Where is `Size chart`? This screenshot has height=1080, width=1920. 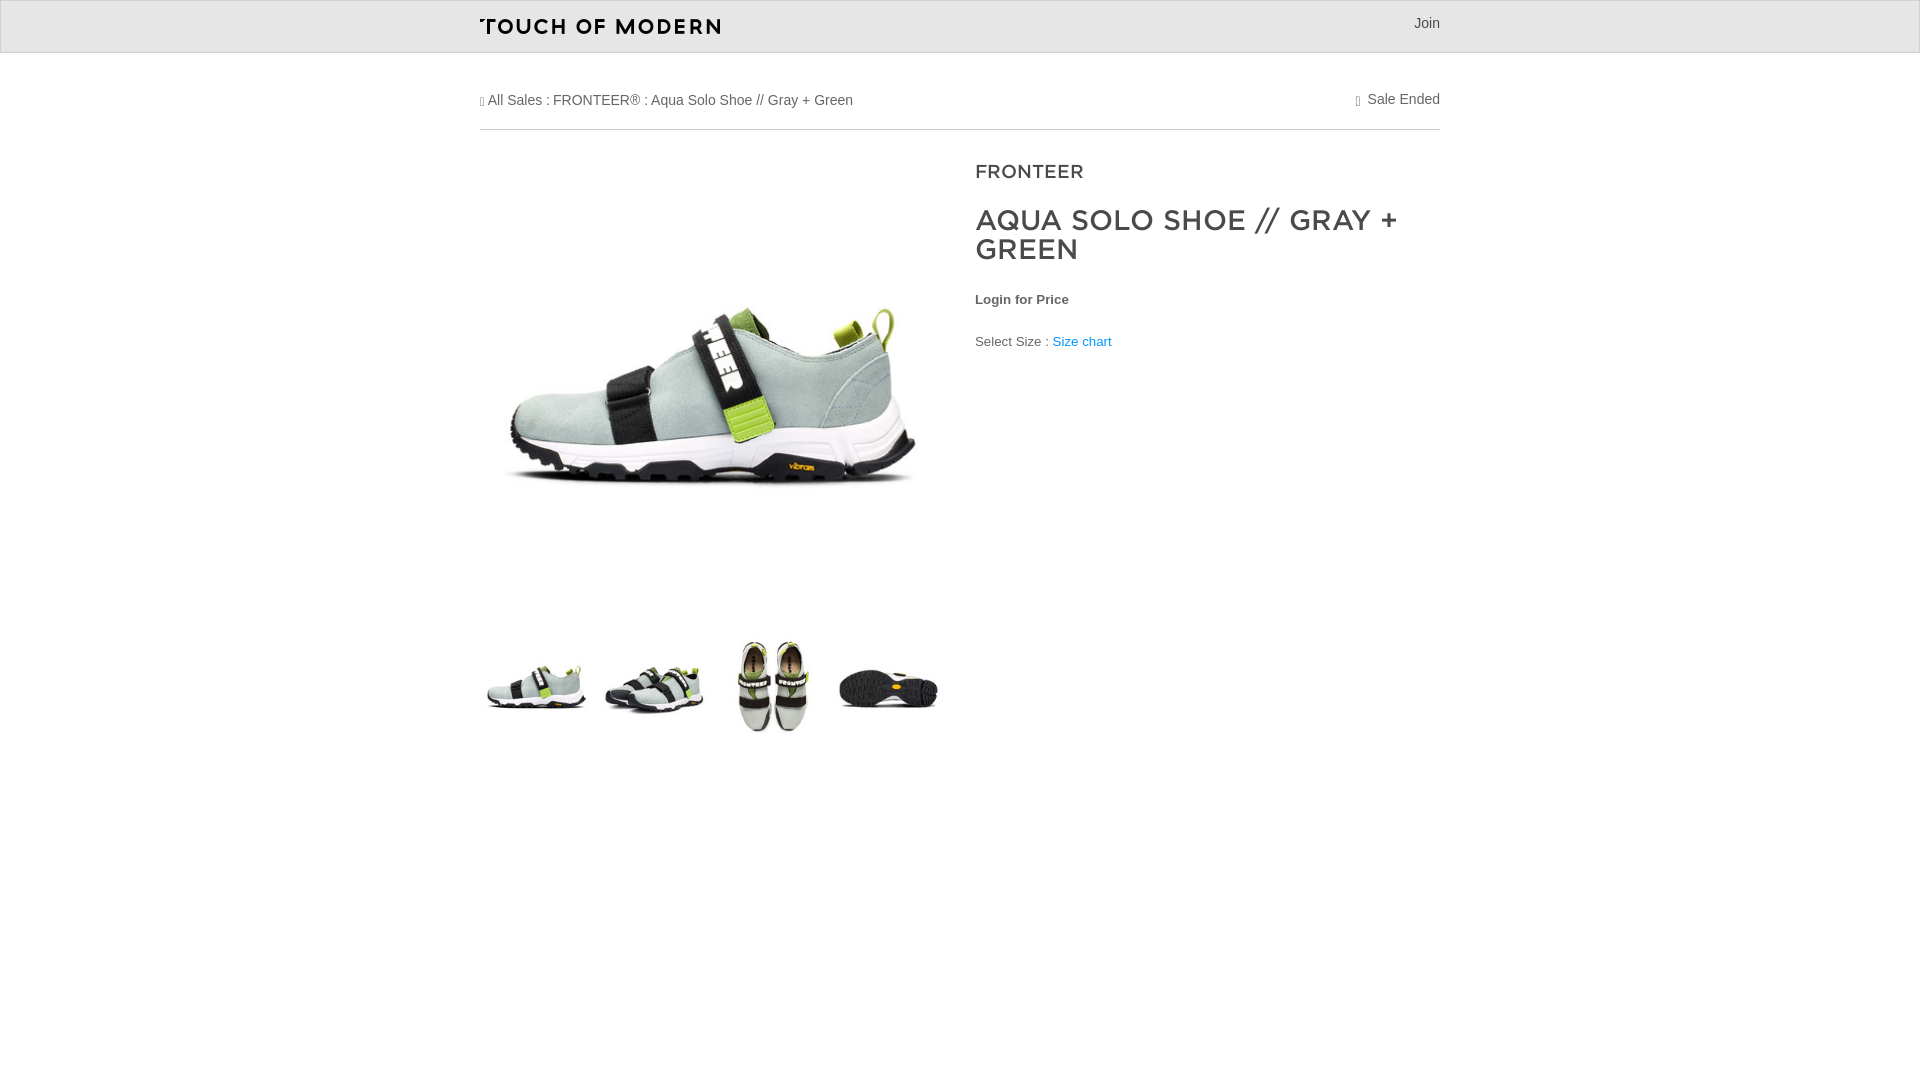 Size chart is located at coordinates (1082, 340).